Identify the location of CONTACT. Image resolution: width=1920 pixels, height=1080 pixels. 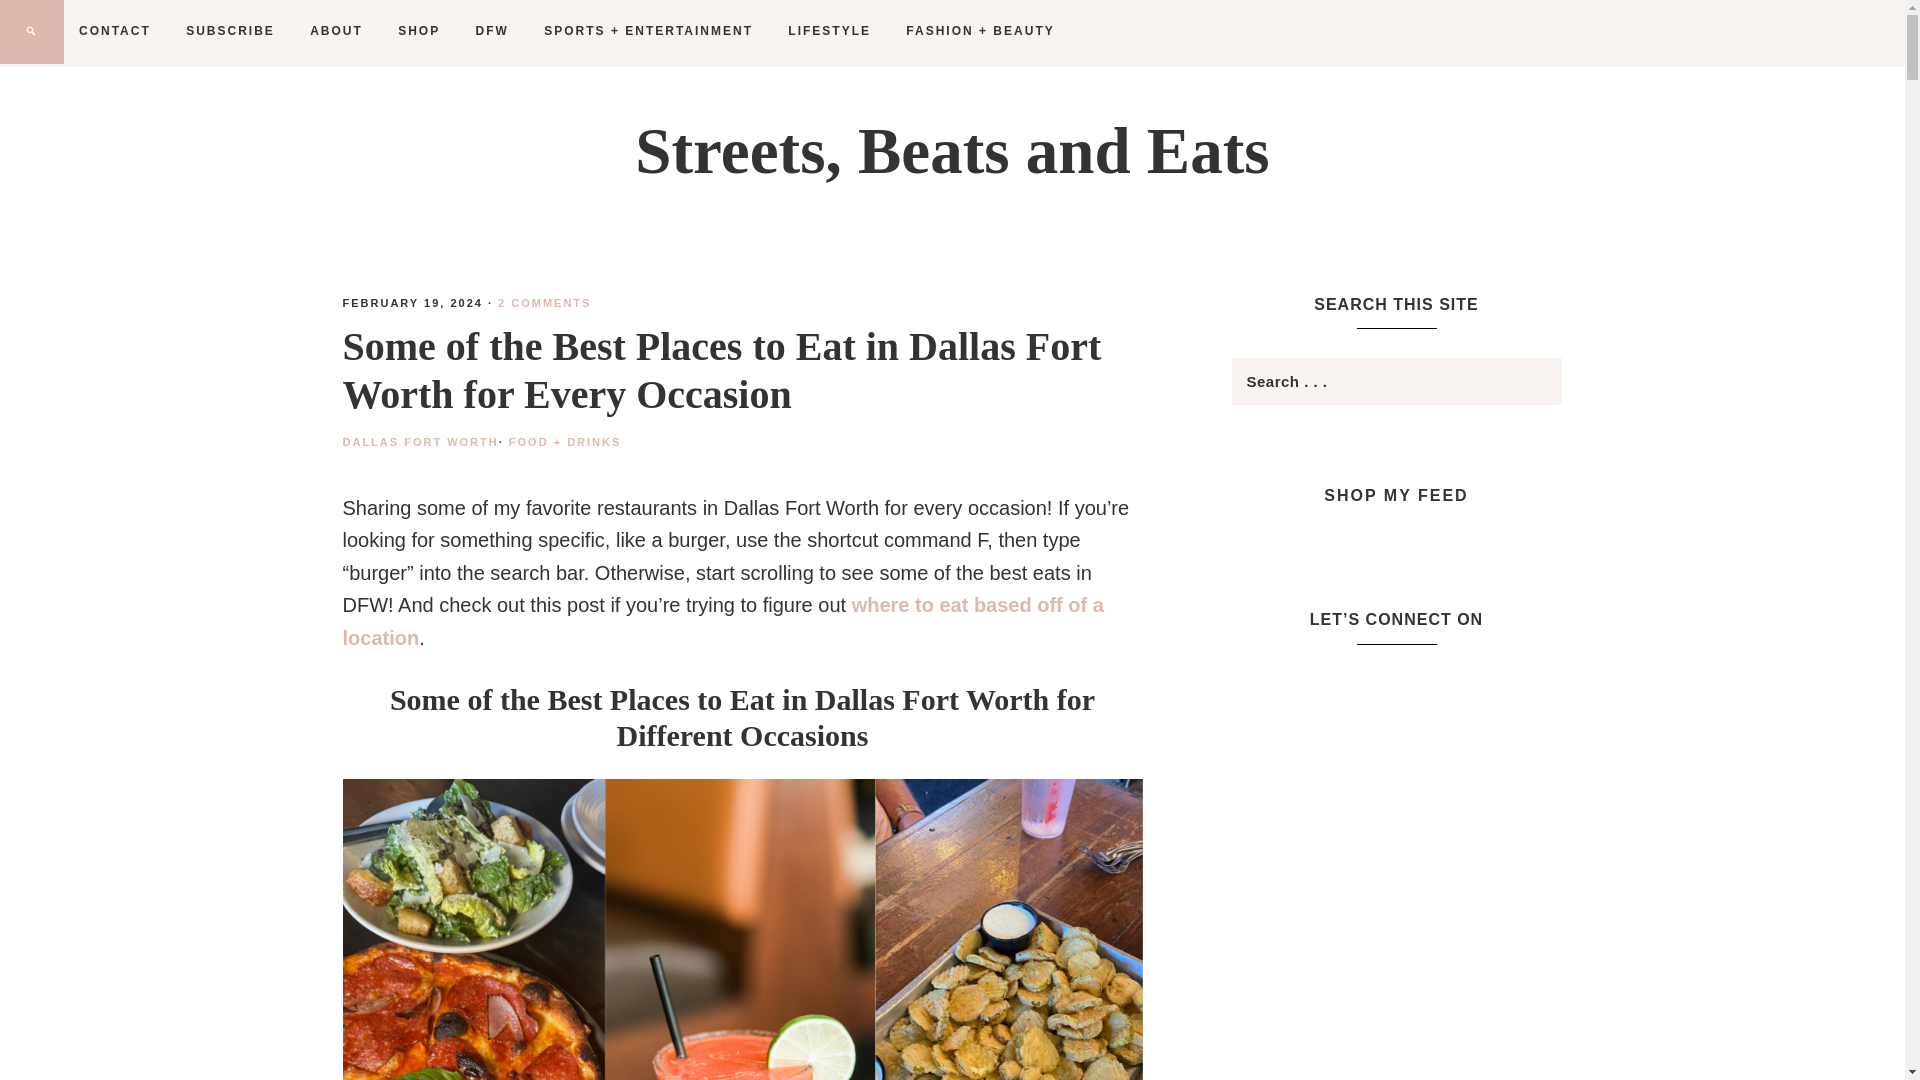
(114, 30).